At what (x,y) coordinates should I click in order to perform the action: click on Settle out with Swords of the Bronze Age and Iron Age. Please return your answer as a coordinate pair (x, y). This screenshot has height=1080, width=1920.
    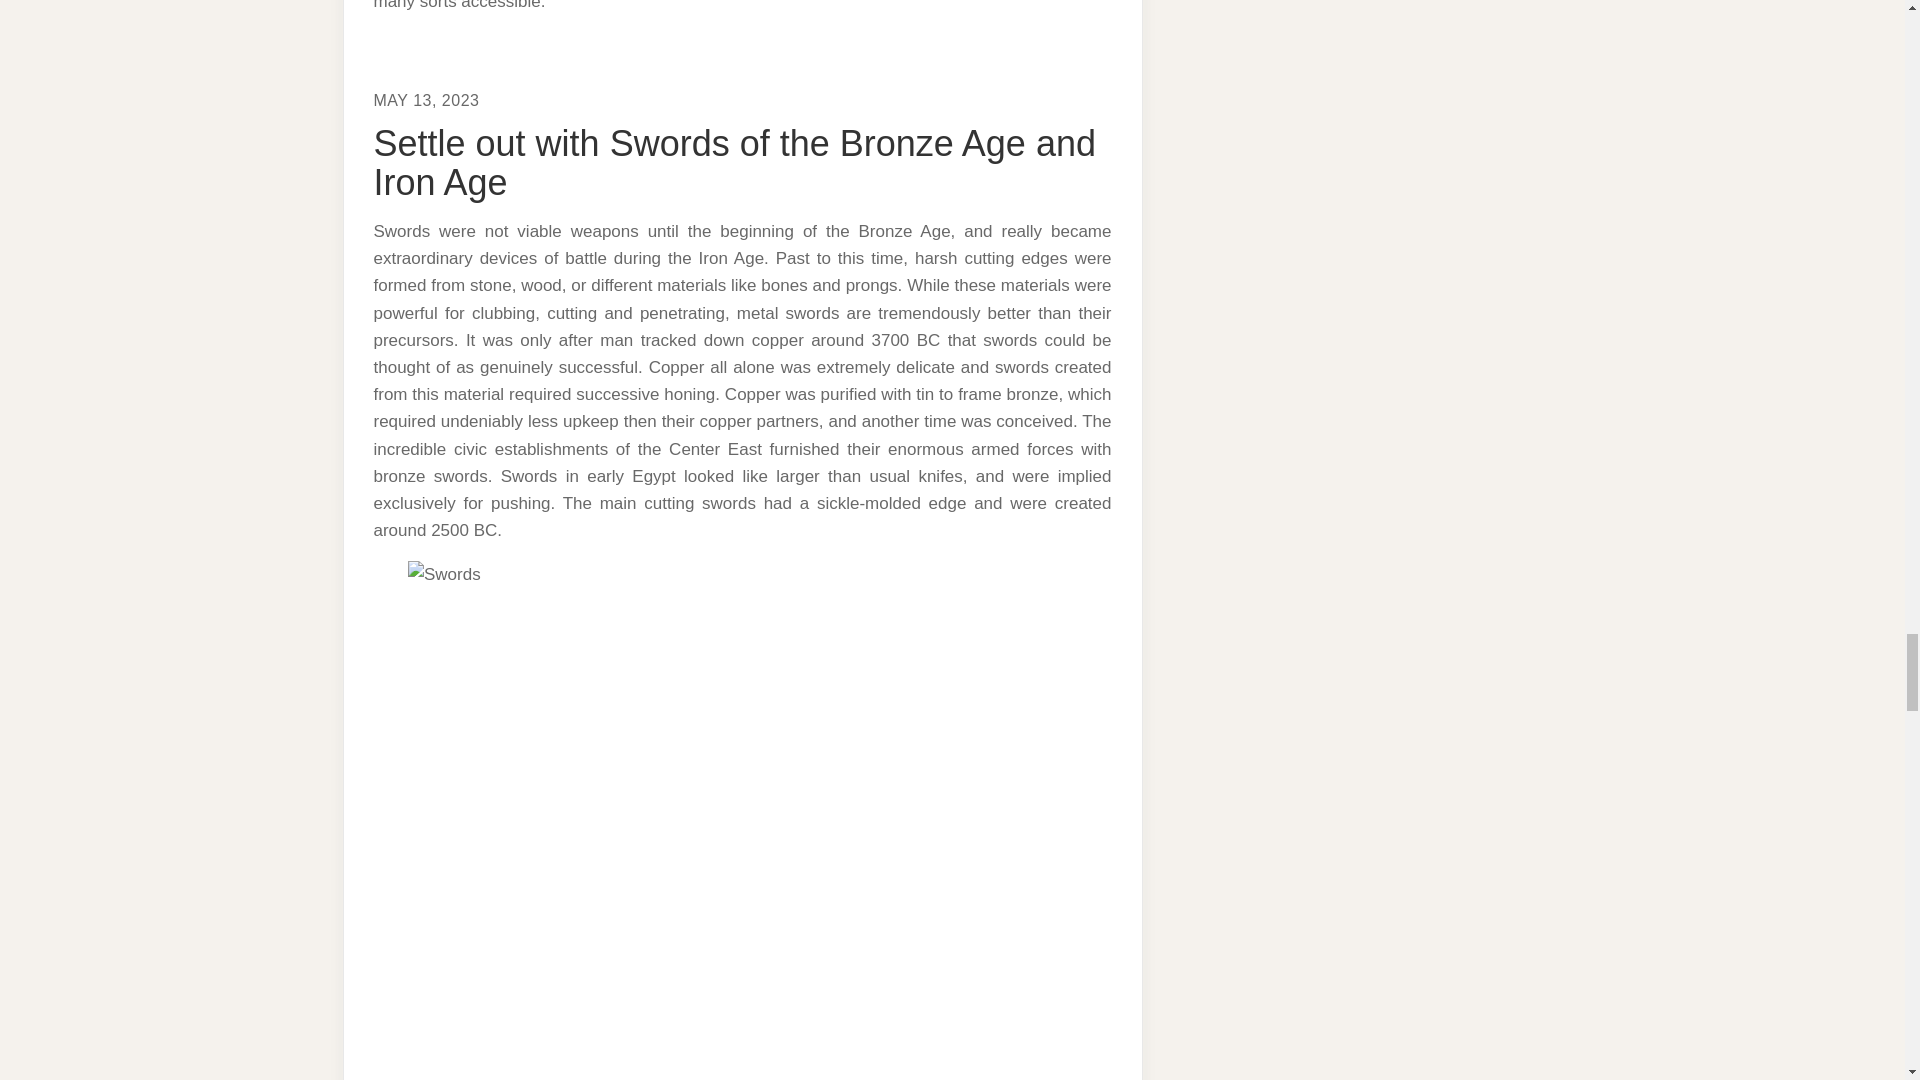
    Looking at the image, I should click on (735, 164).